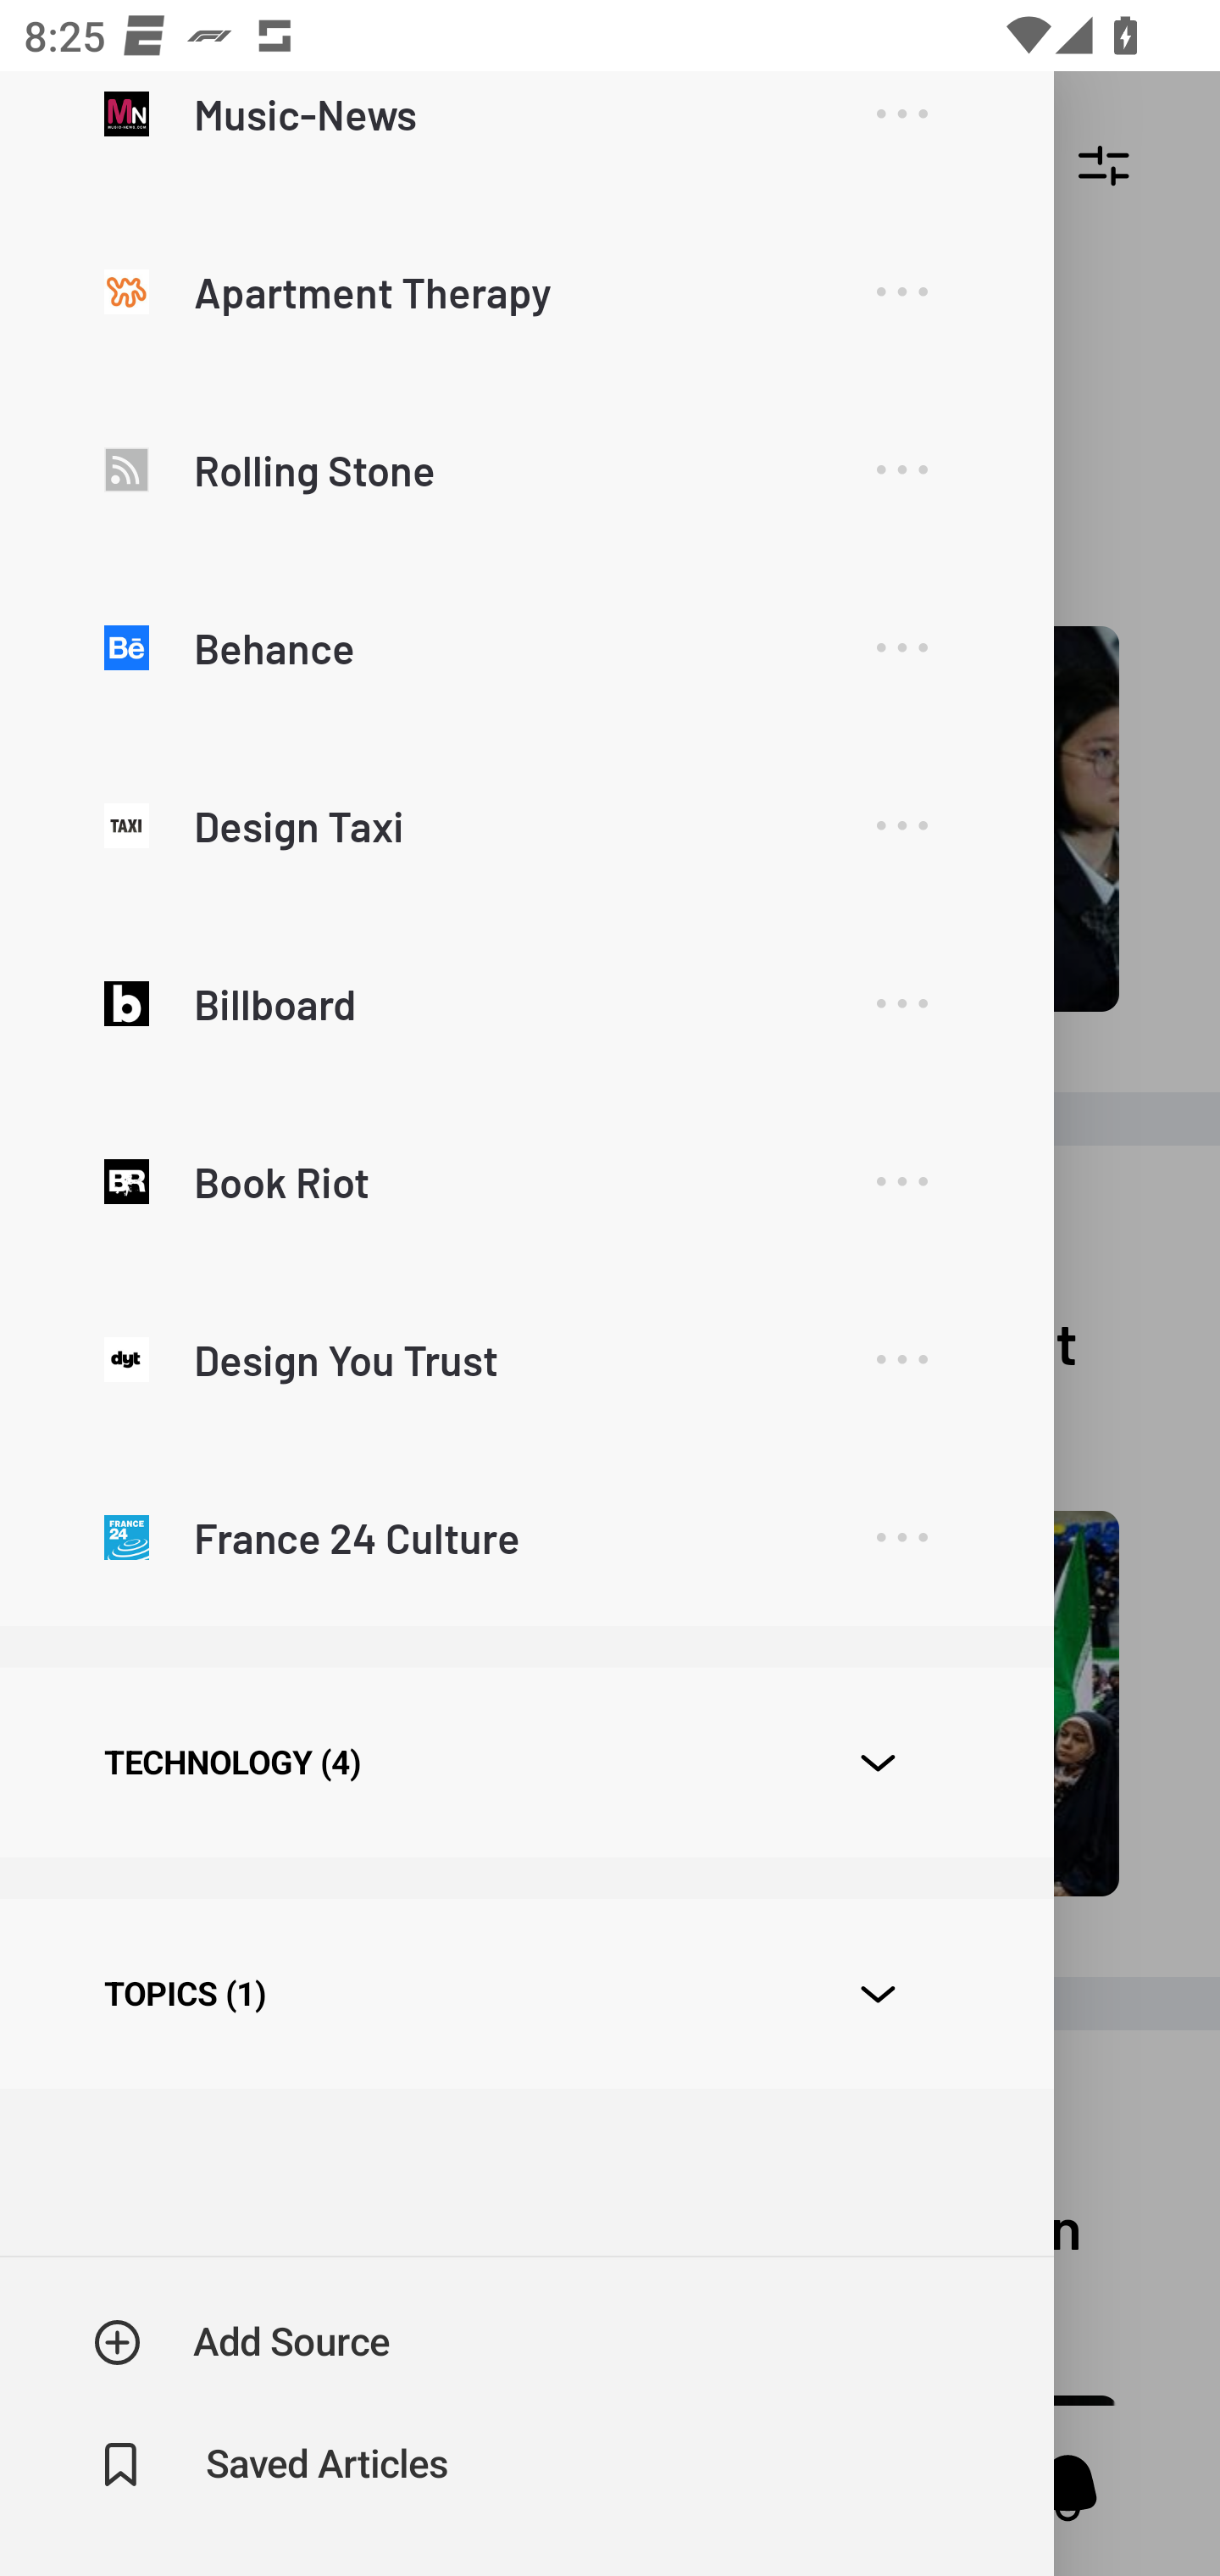  I want to click on More Options, so click(901, 1003).